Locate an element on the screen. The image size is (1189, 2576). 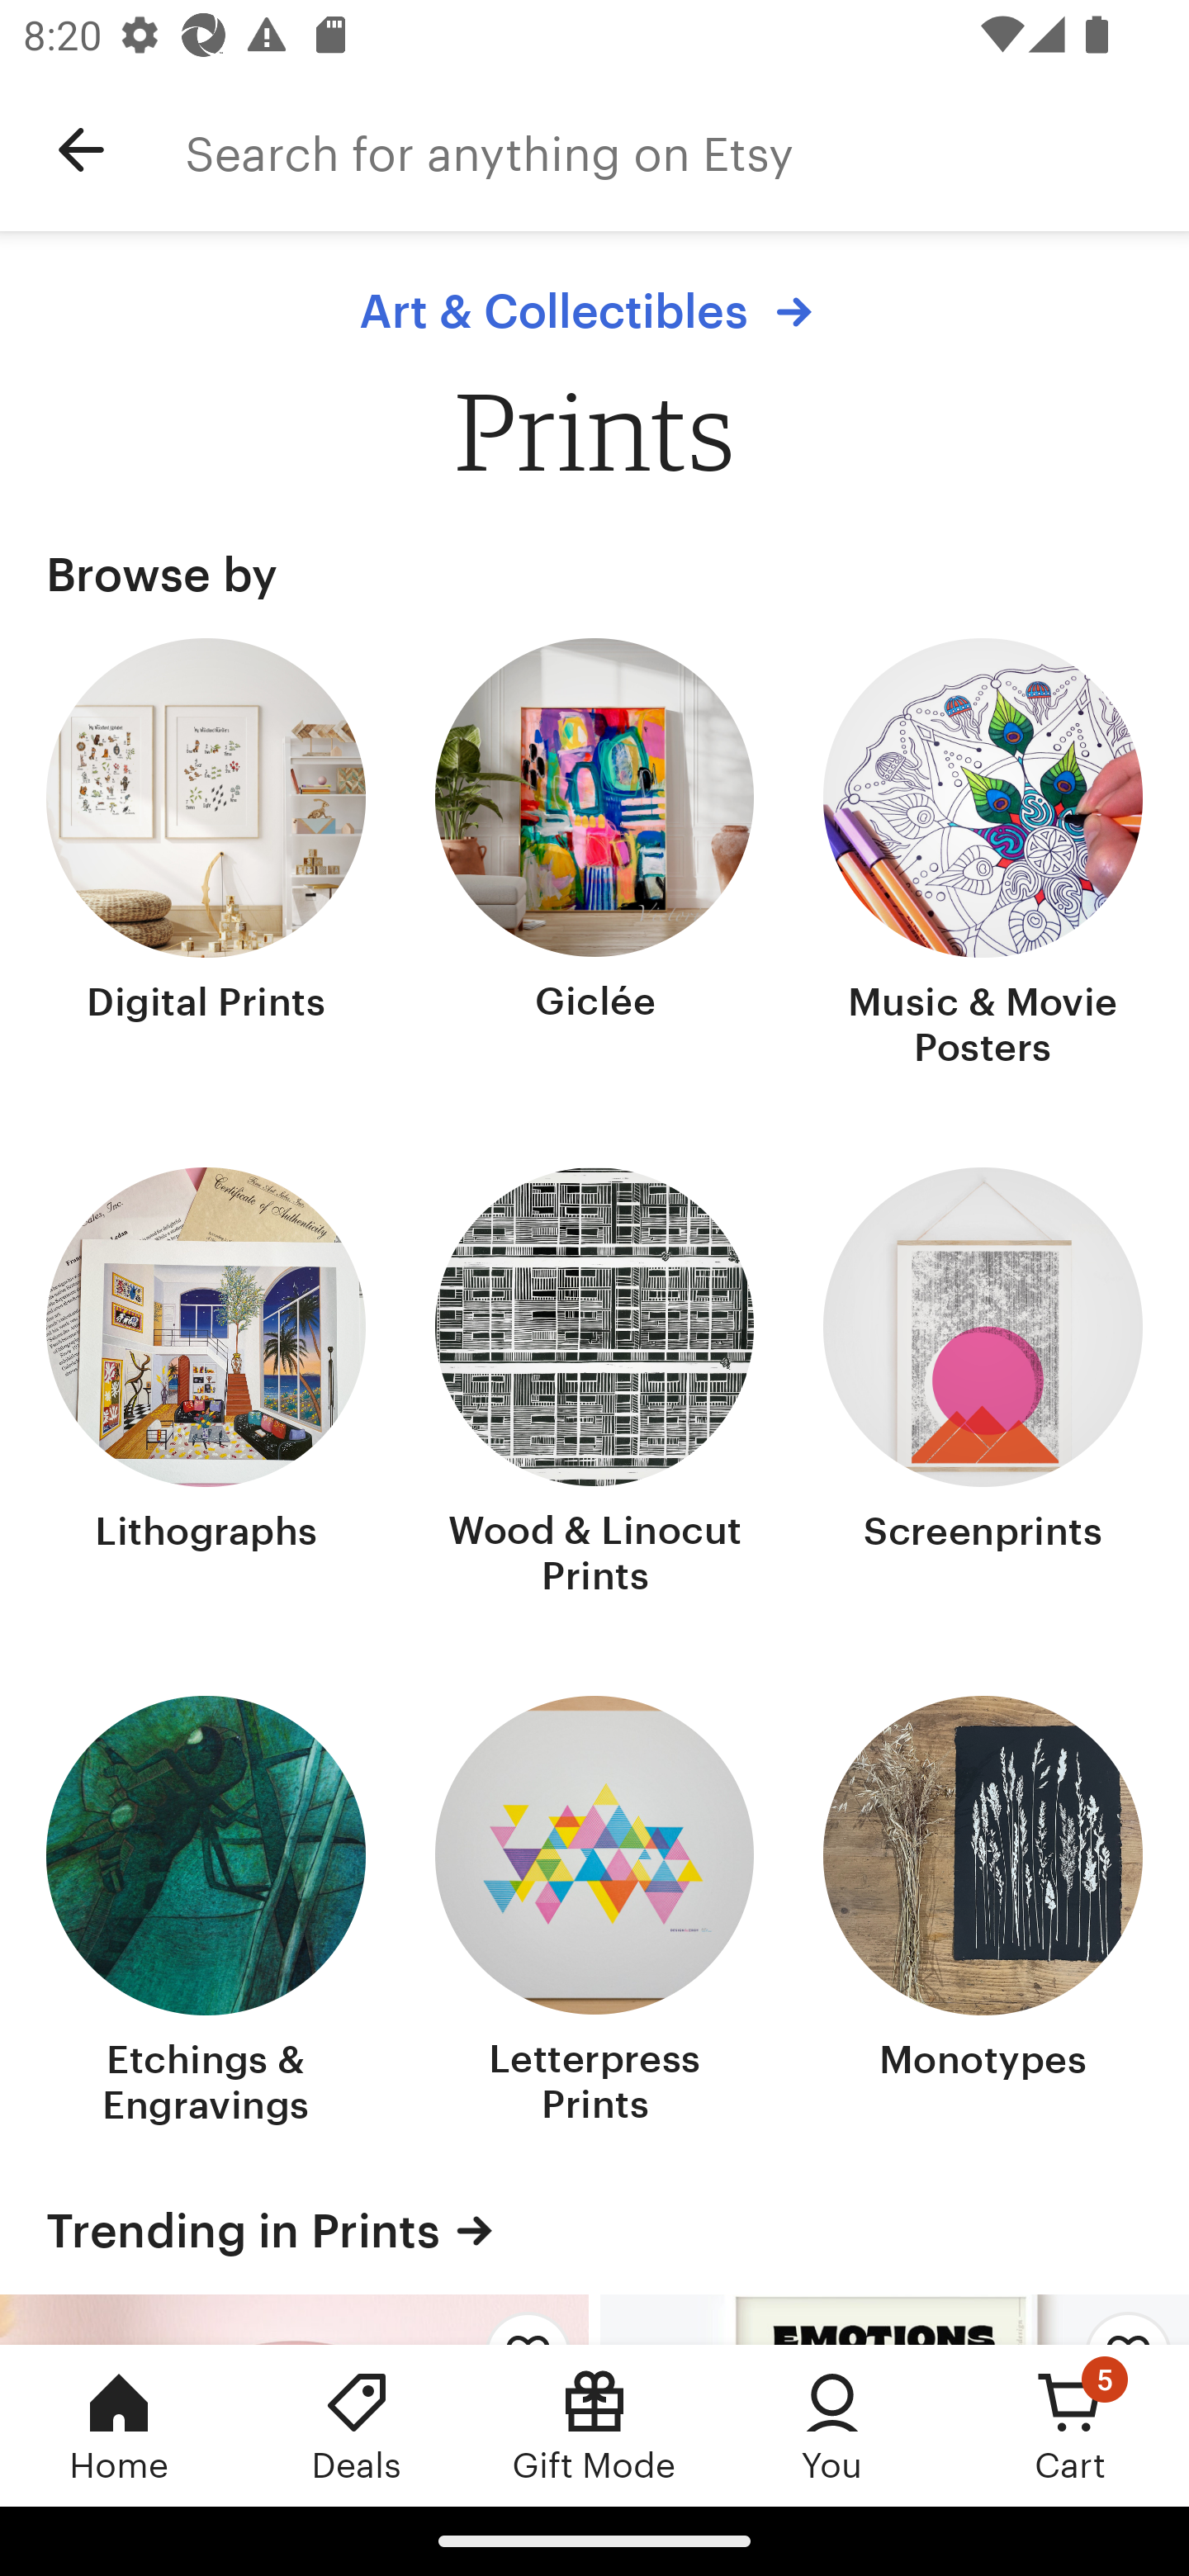
Etchings & Engravings is located at coordinates (206, 1914).